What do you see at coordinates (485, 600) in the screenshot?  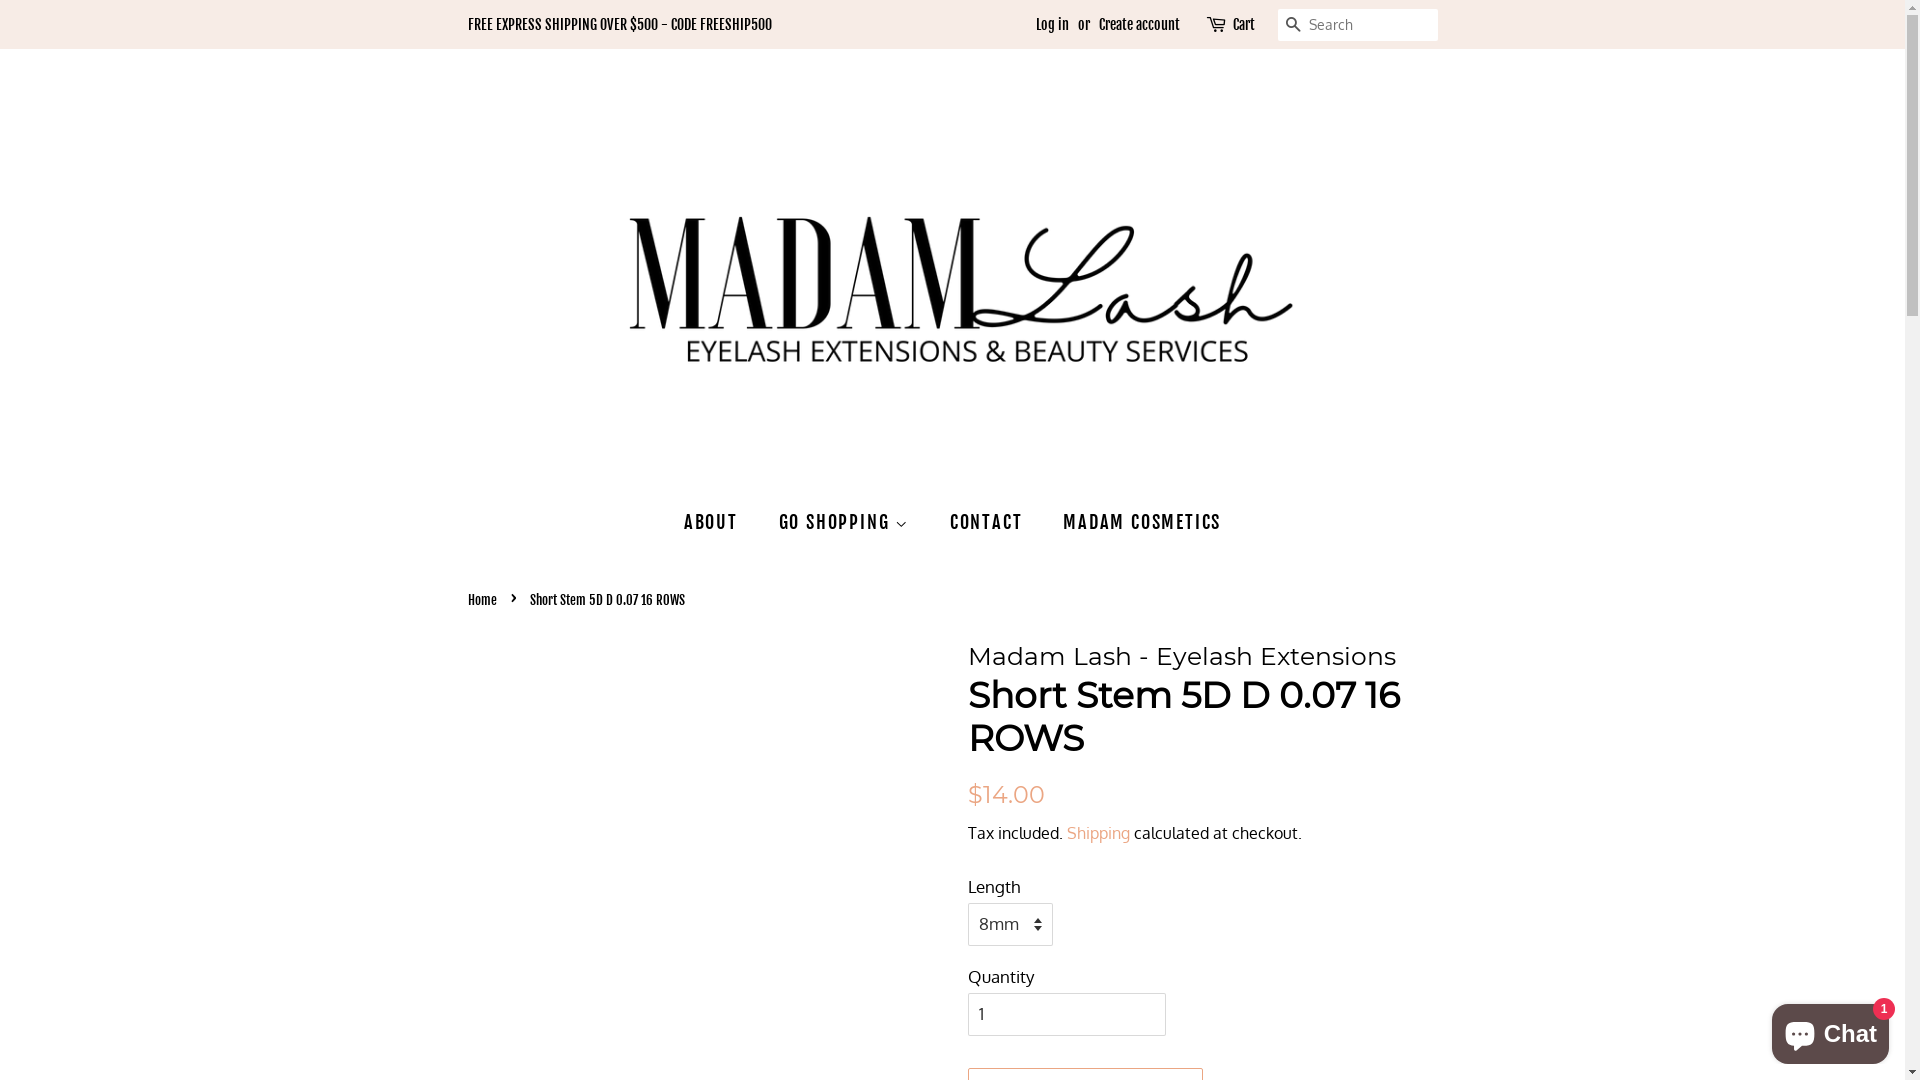 I see `Home` at bounding box center [485, 600].